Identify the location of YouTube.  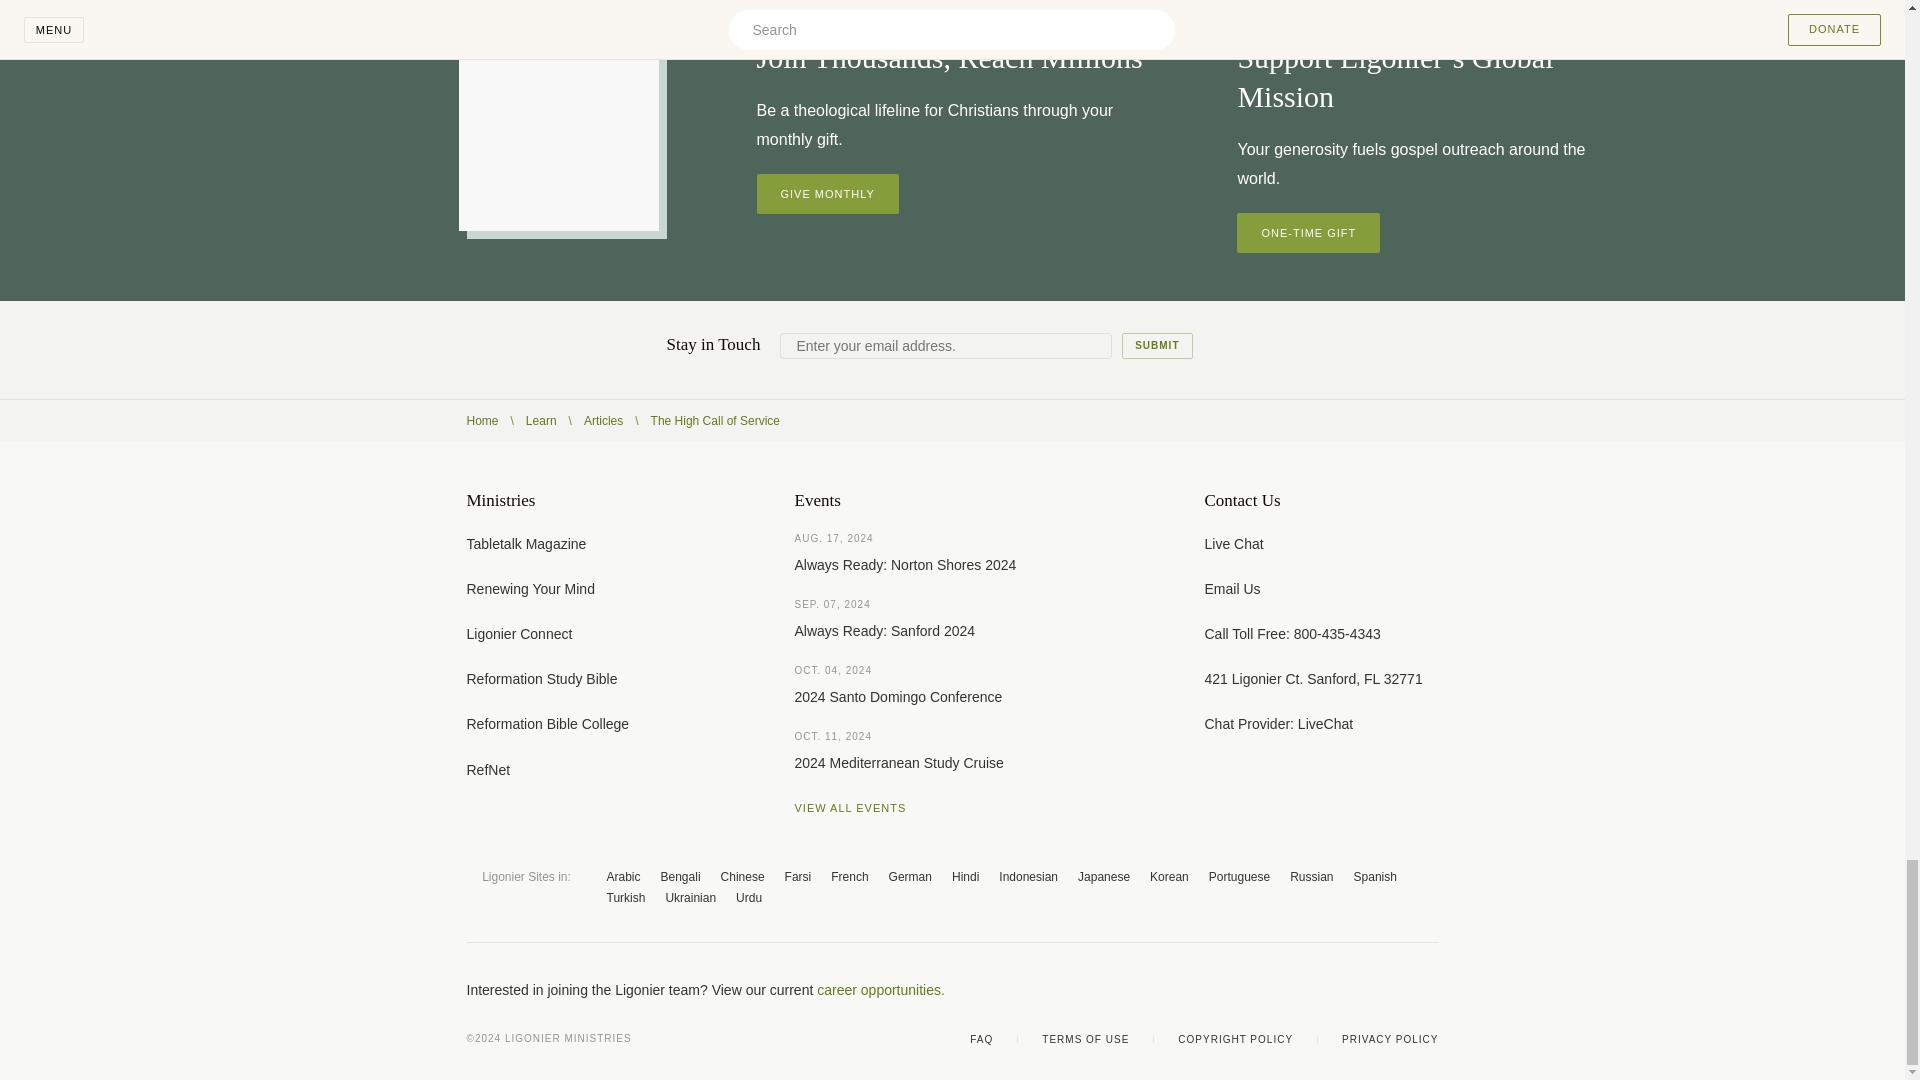
(1350, 990).